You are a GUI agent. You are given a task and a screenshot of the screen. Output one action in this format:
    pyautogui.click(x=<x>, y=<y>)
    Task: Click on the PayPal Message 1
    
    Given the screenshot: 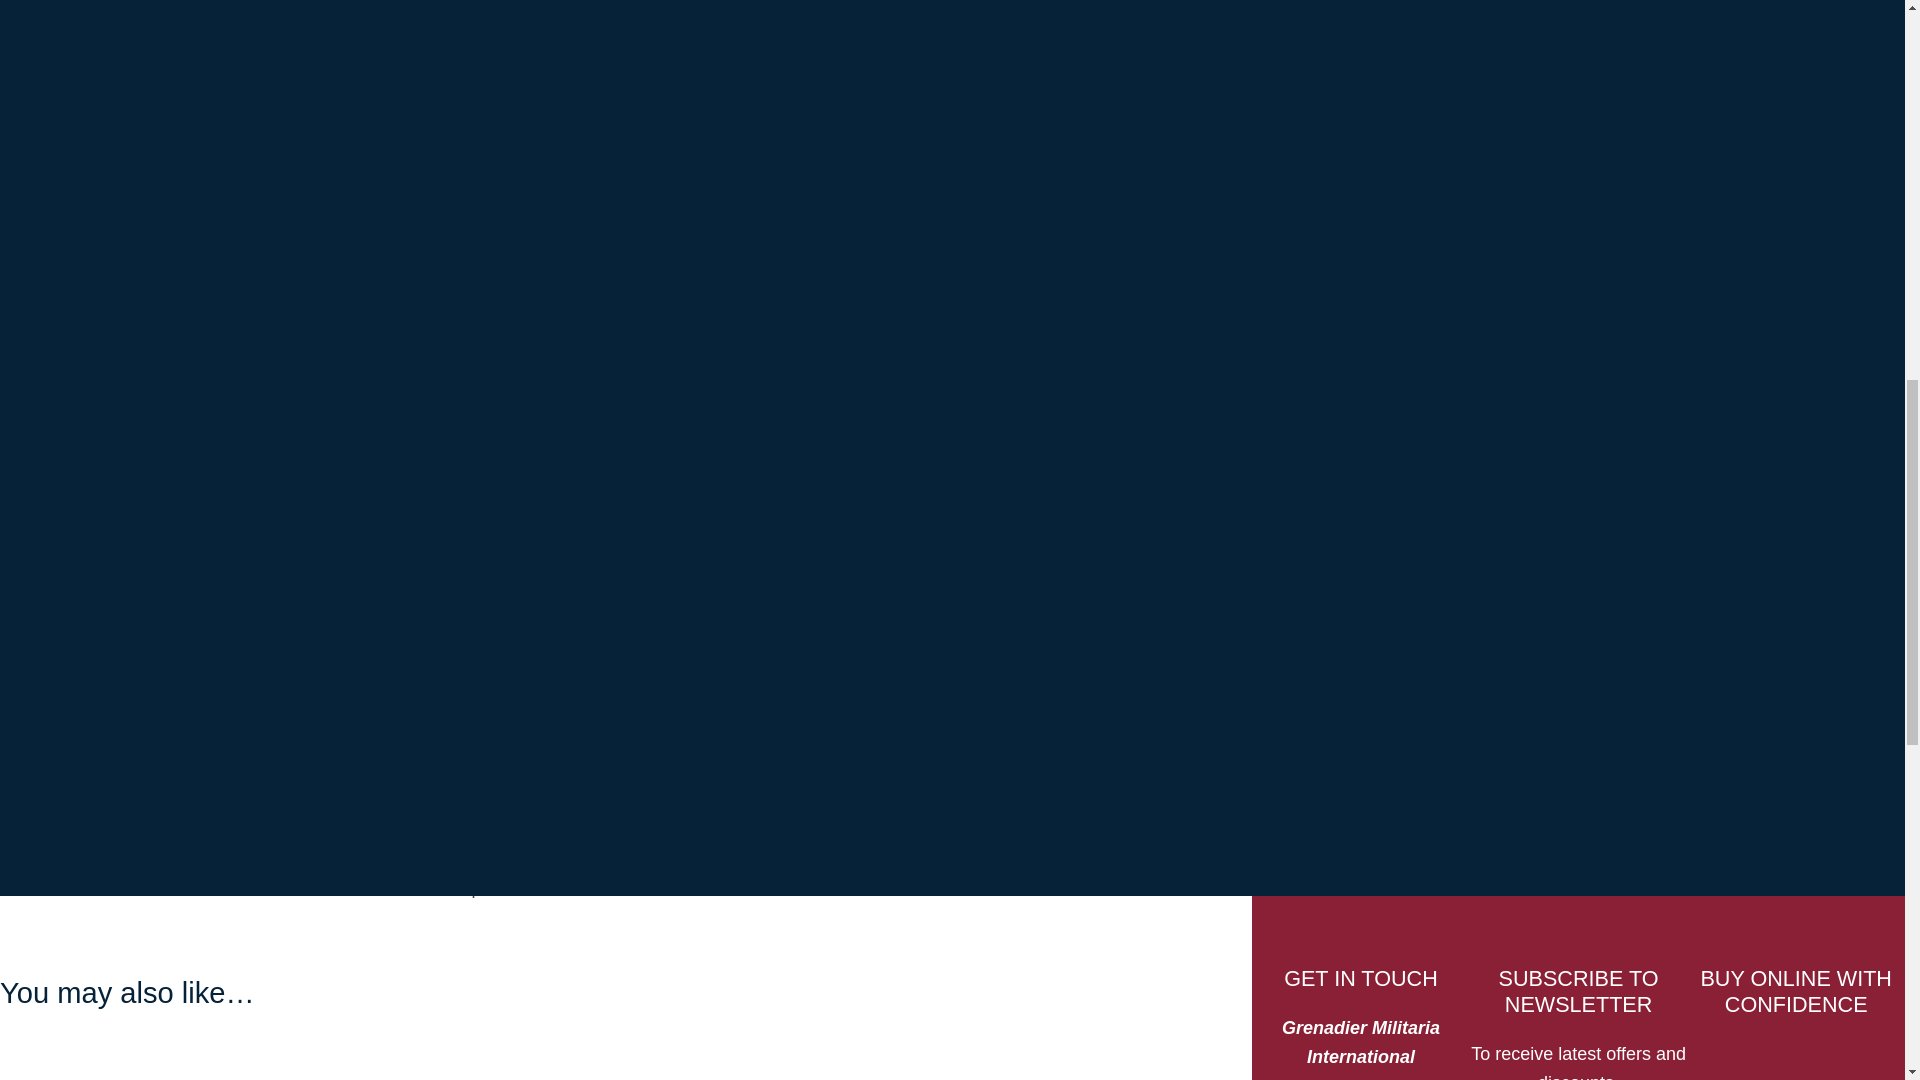 What is the action you would take?
    pyautogui.click(x=869, y=154)
    